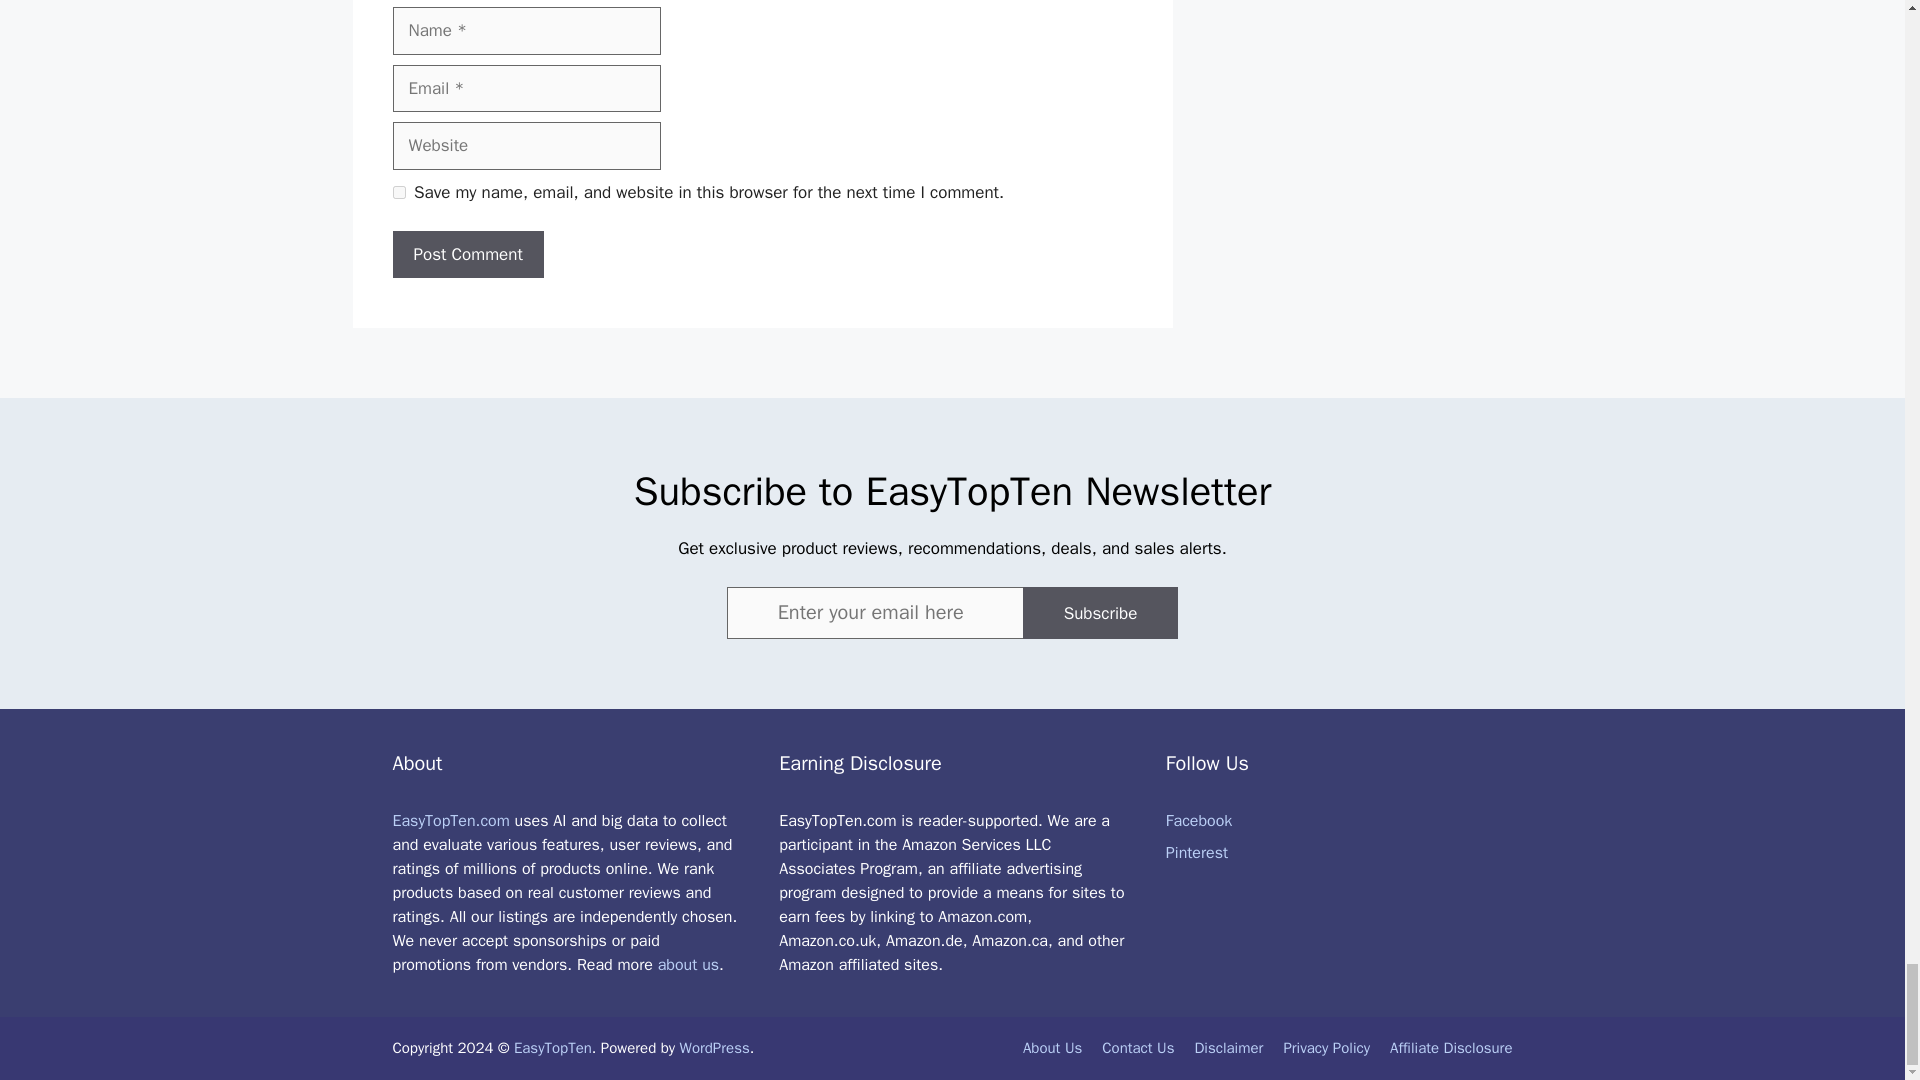  What do you see at coordinates (398, 192) in the screenshot?
I see `yes` at bounding box center [398, 192].